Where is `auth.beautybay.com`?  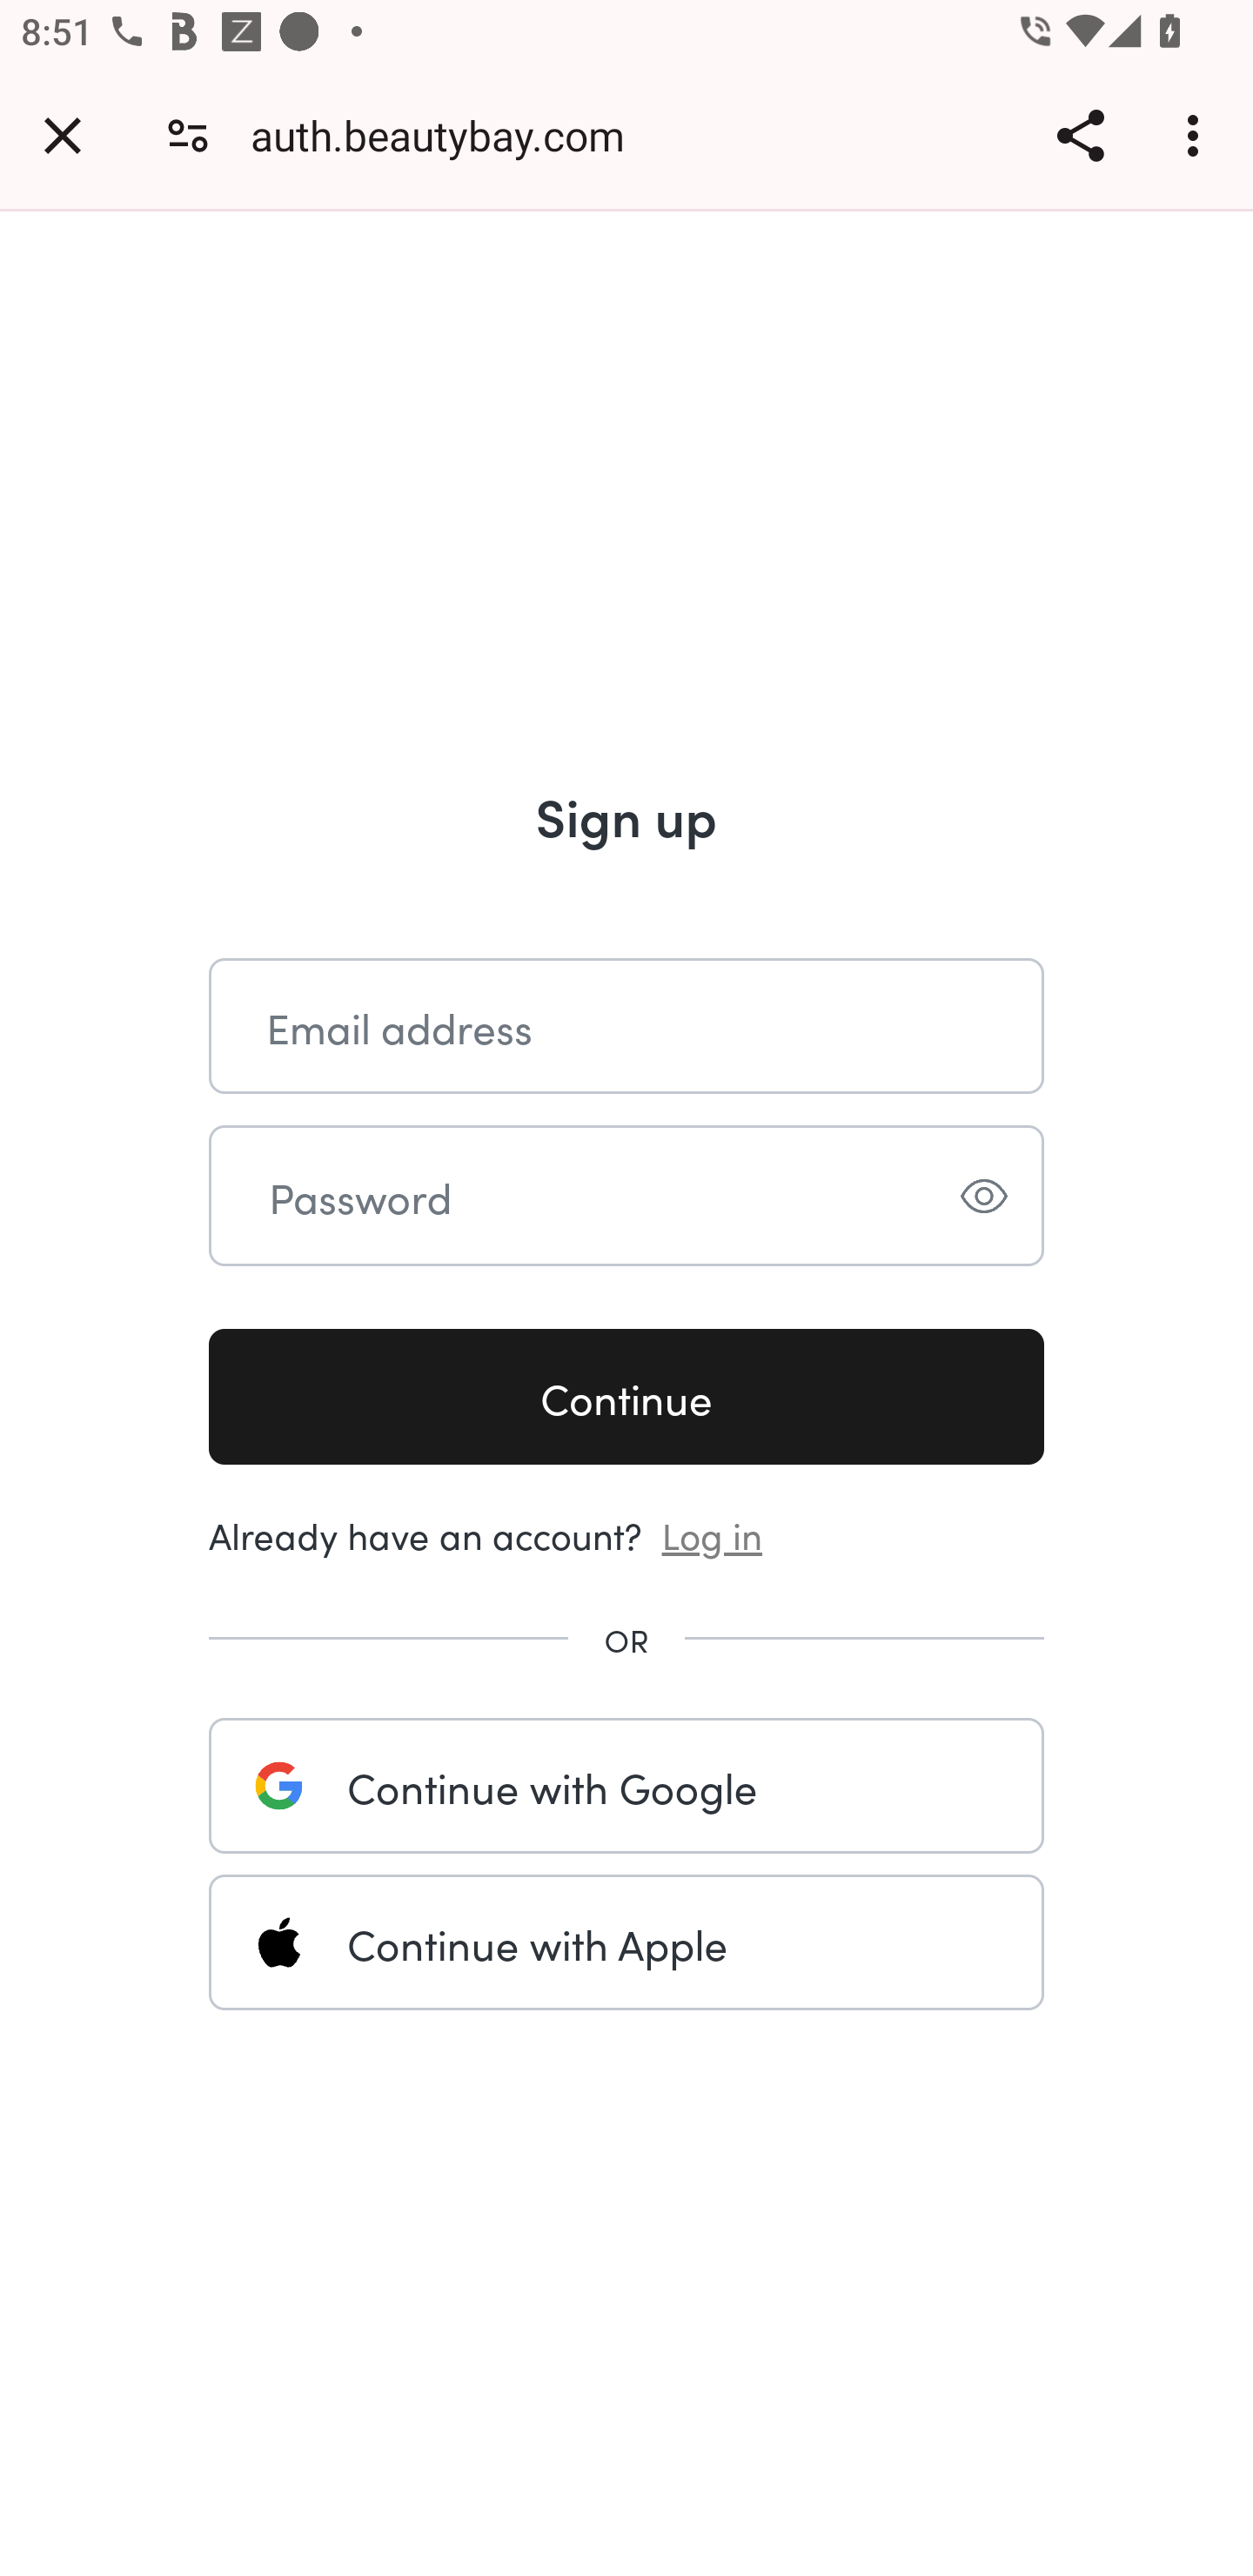 auth.beautybay.com is located at coordinates (449, 134).